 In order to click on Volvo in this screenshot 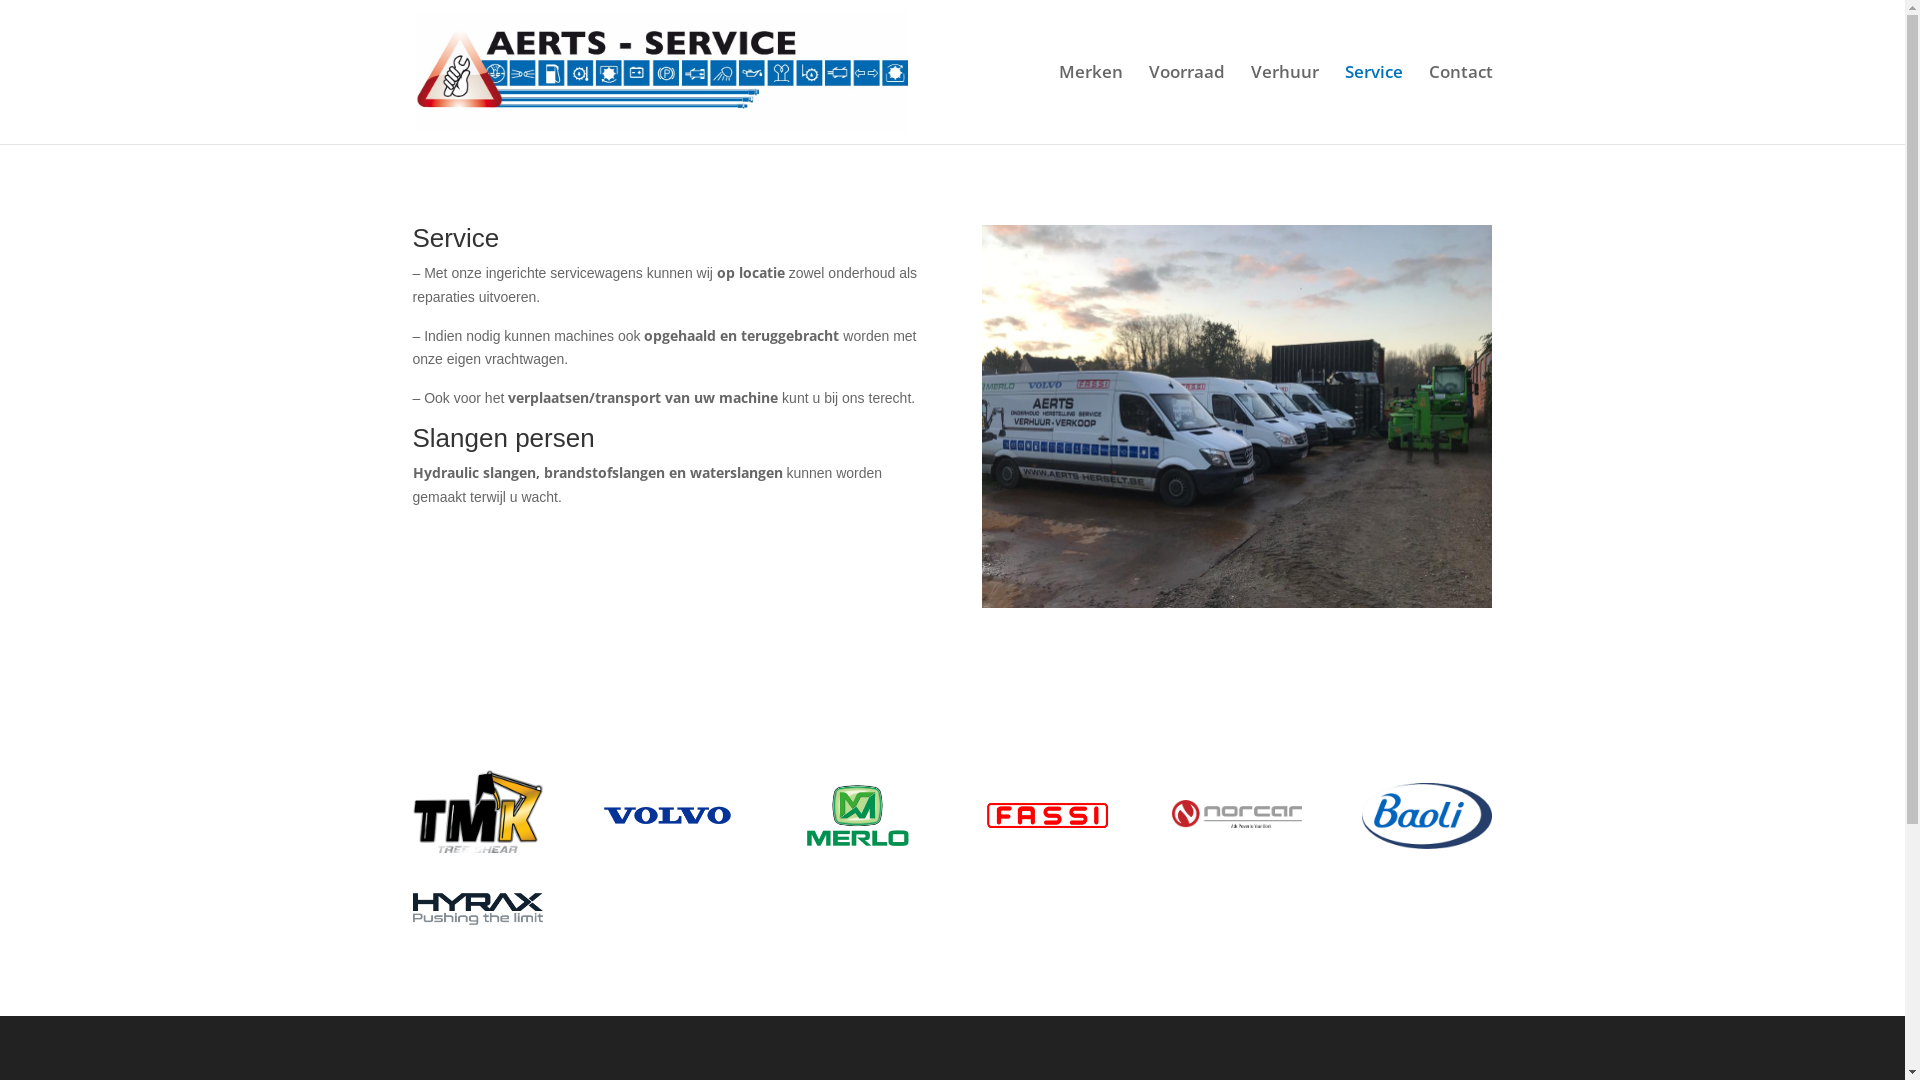, I will do `click(667, 815)`.